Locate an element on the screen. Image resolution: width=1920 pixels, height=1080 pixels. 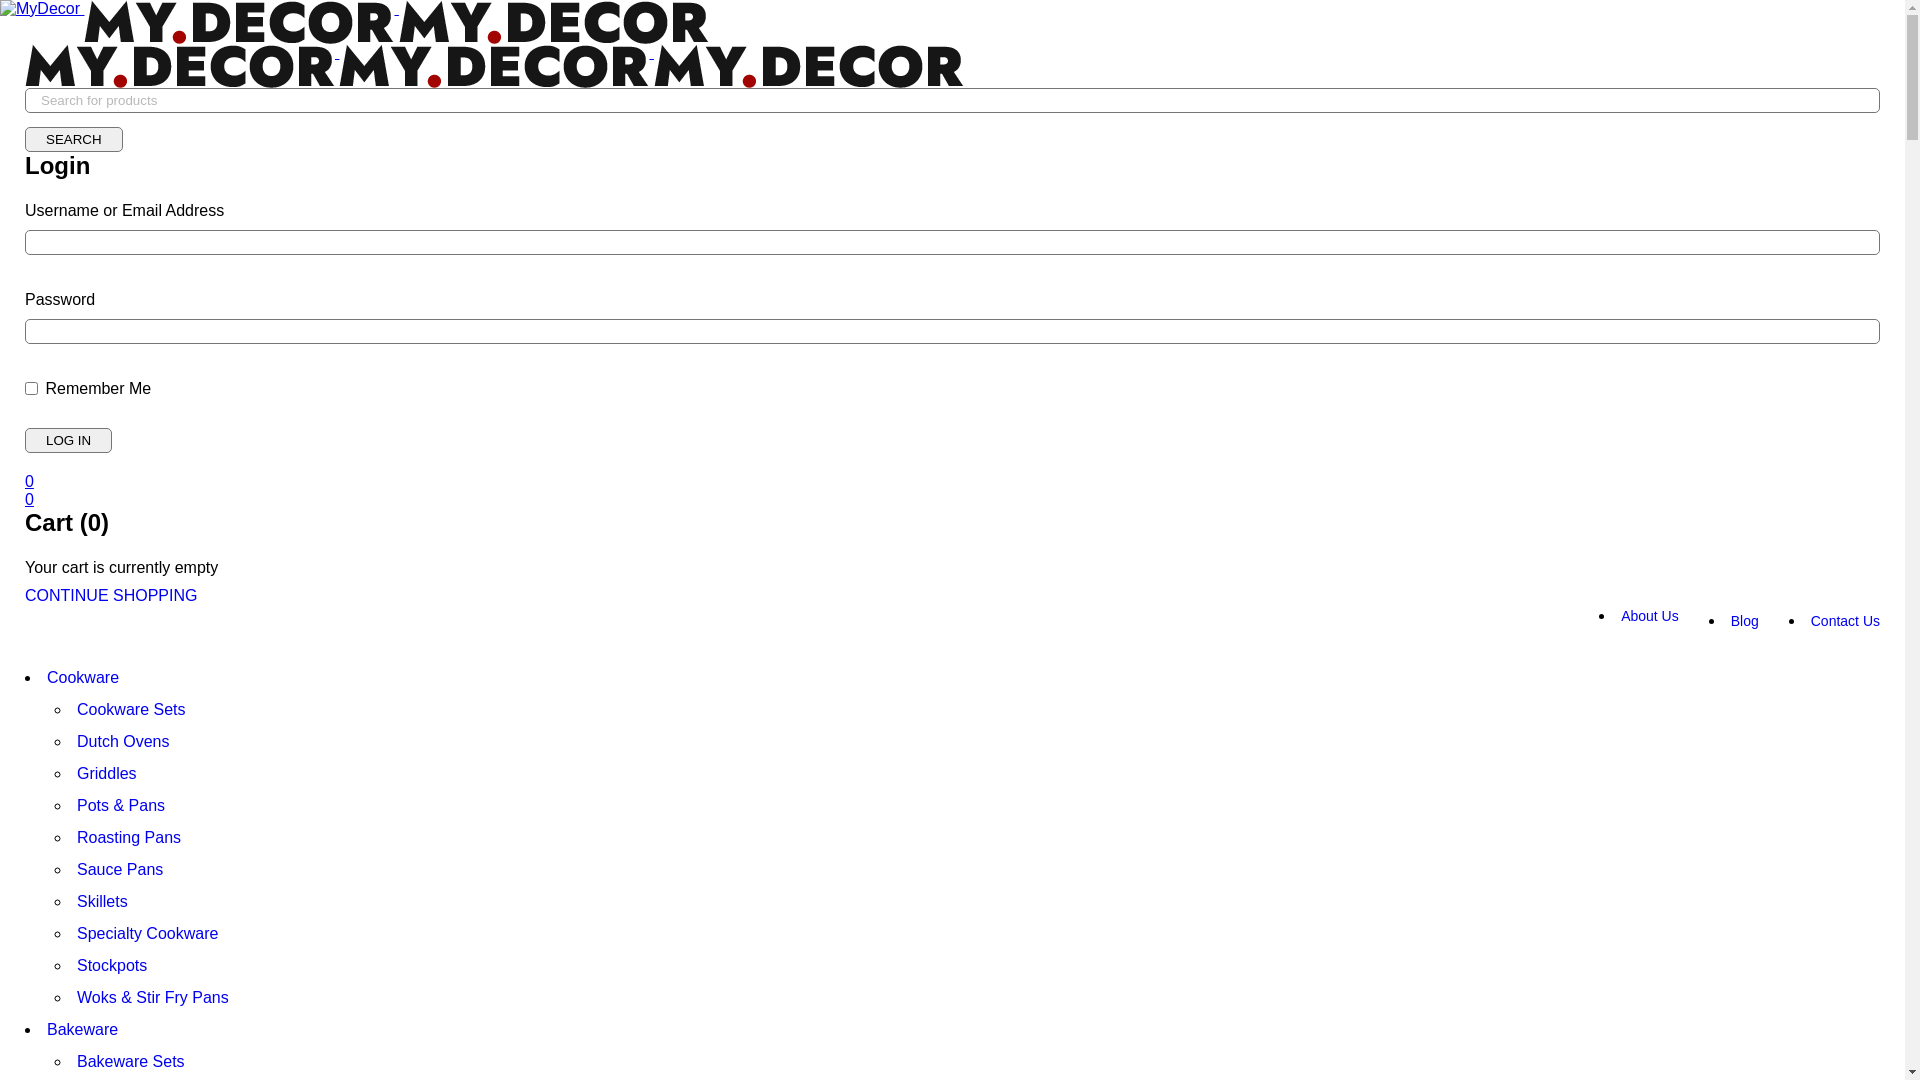
Log In is located at coordinates (68, 440).